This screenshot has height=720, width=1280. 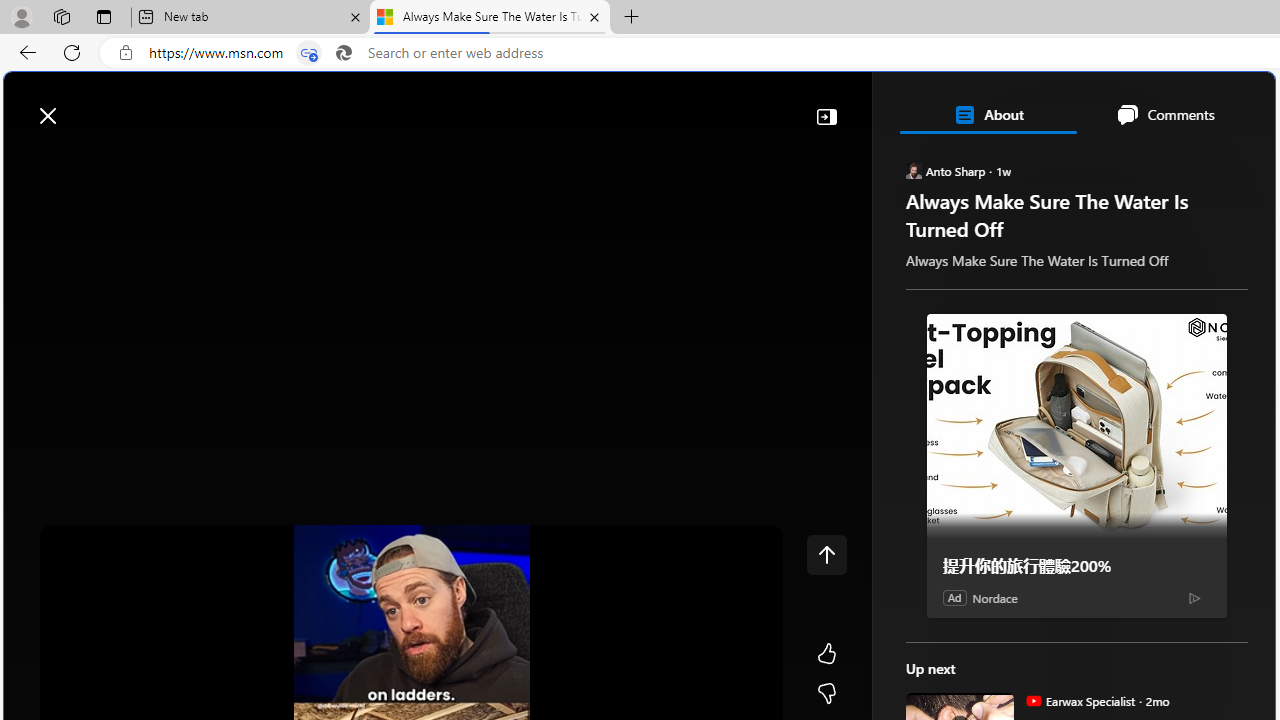 I want to click on Open settings, so click(x=1230, y=105).